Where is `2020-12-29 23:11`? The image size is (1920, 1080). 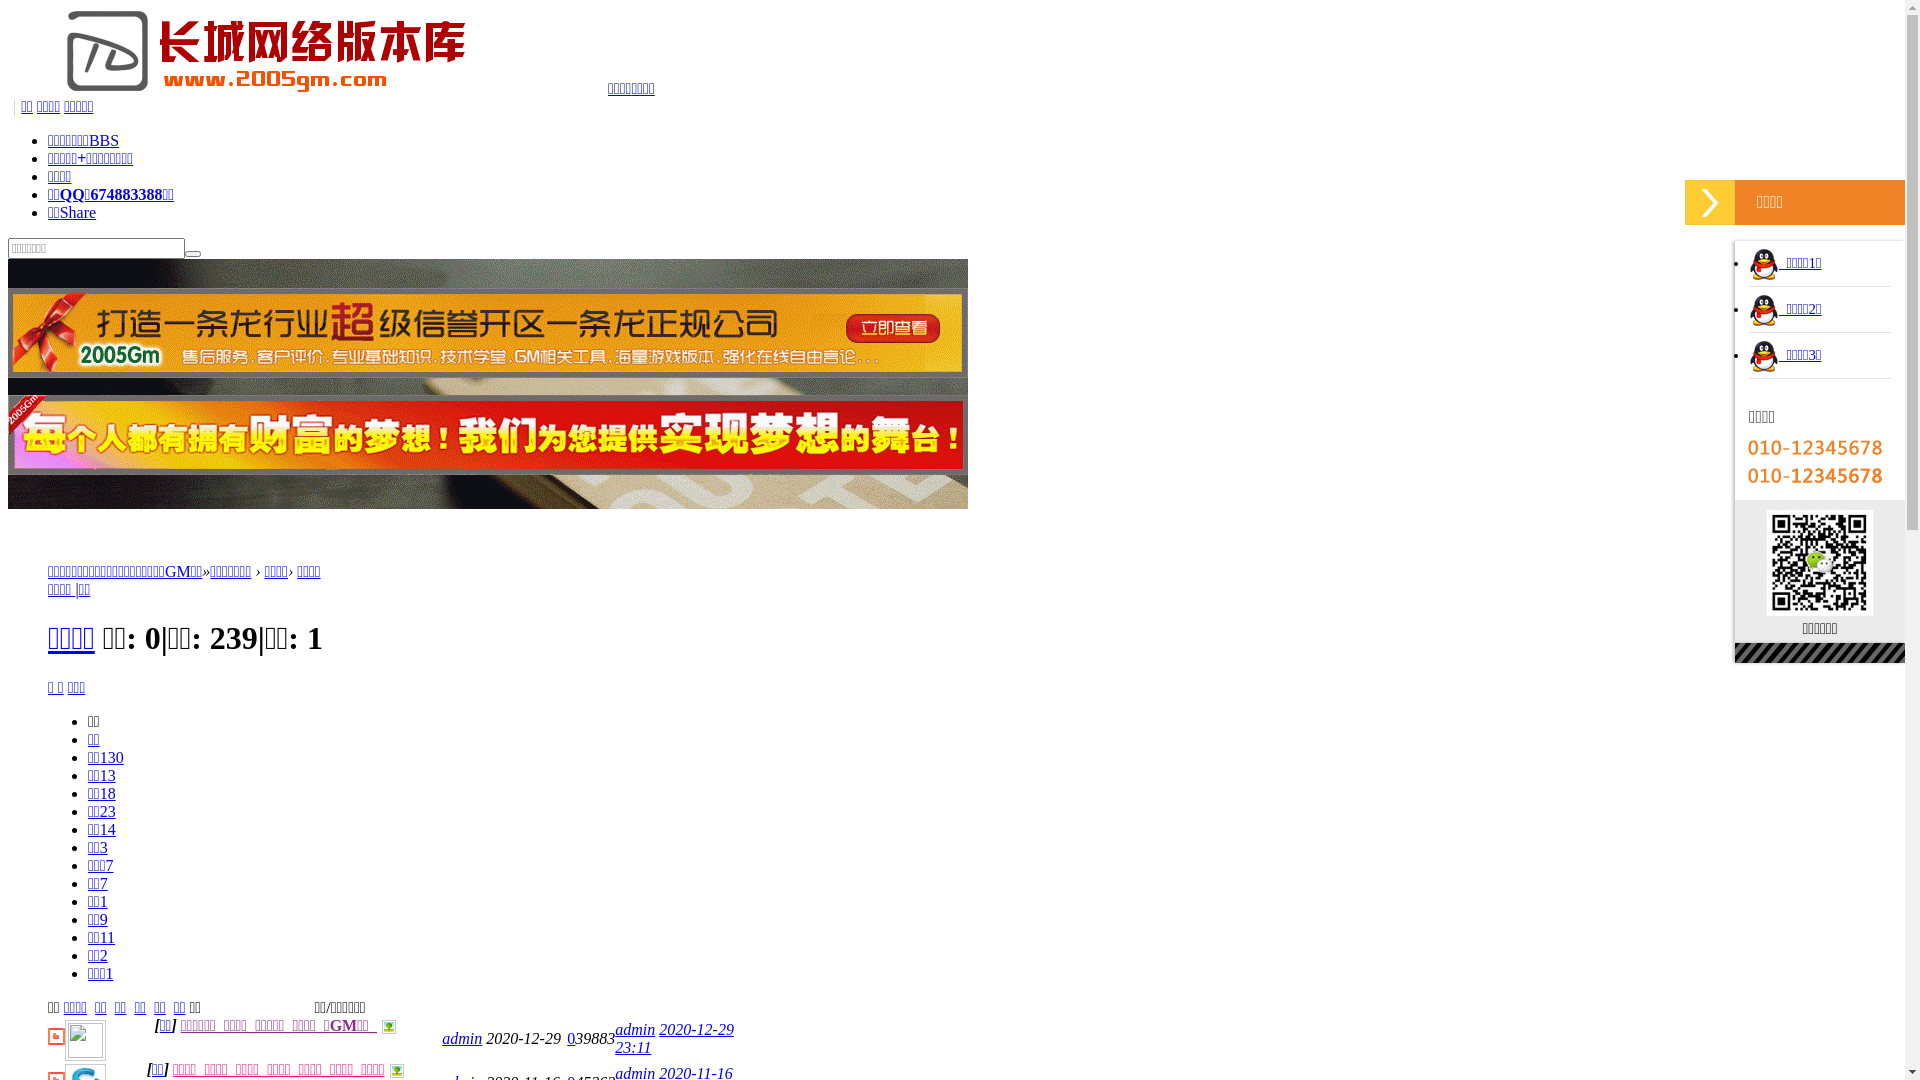
2020-12-29 23:11 is located at coordinates (674, 1038).